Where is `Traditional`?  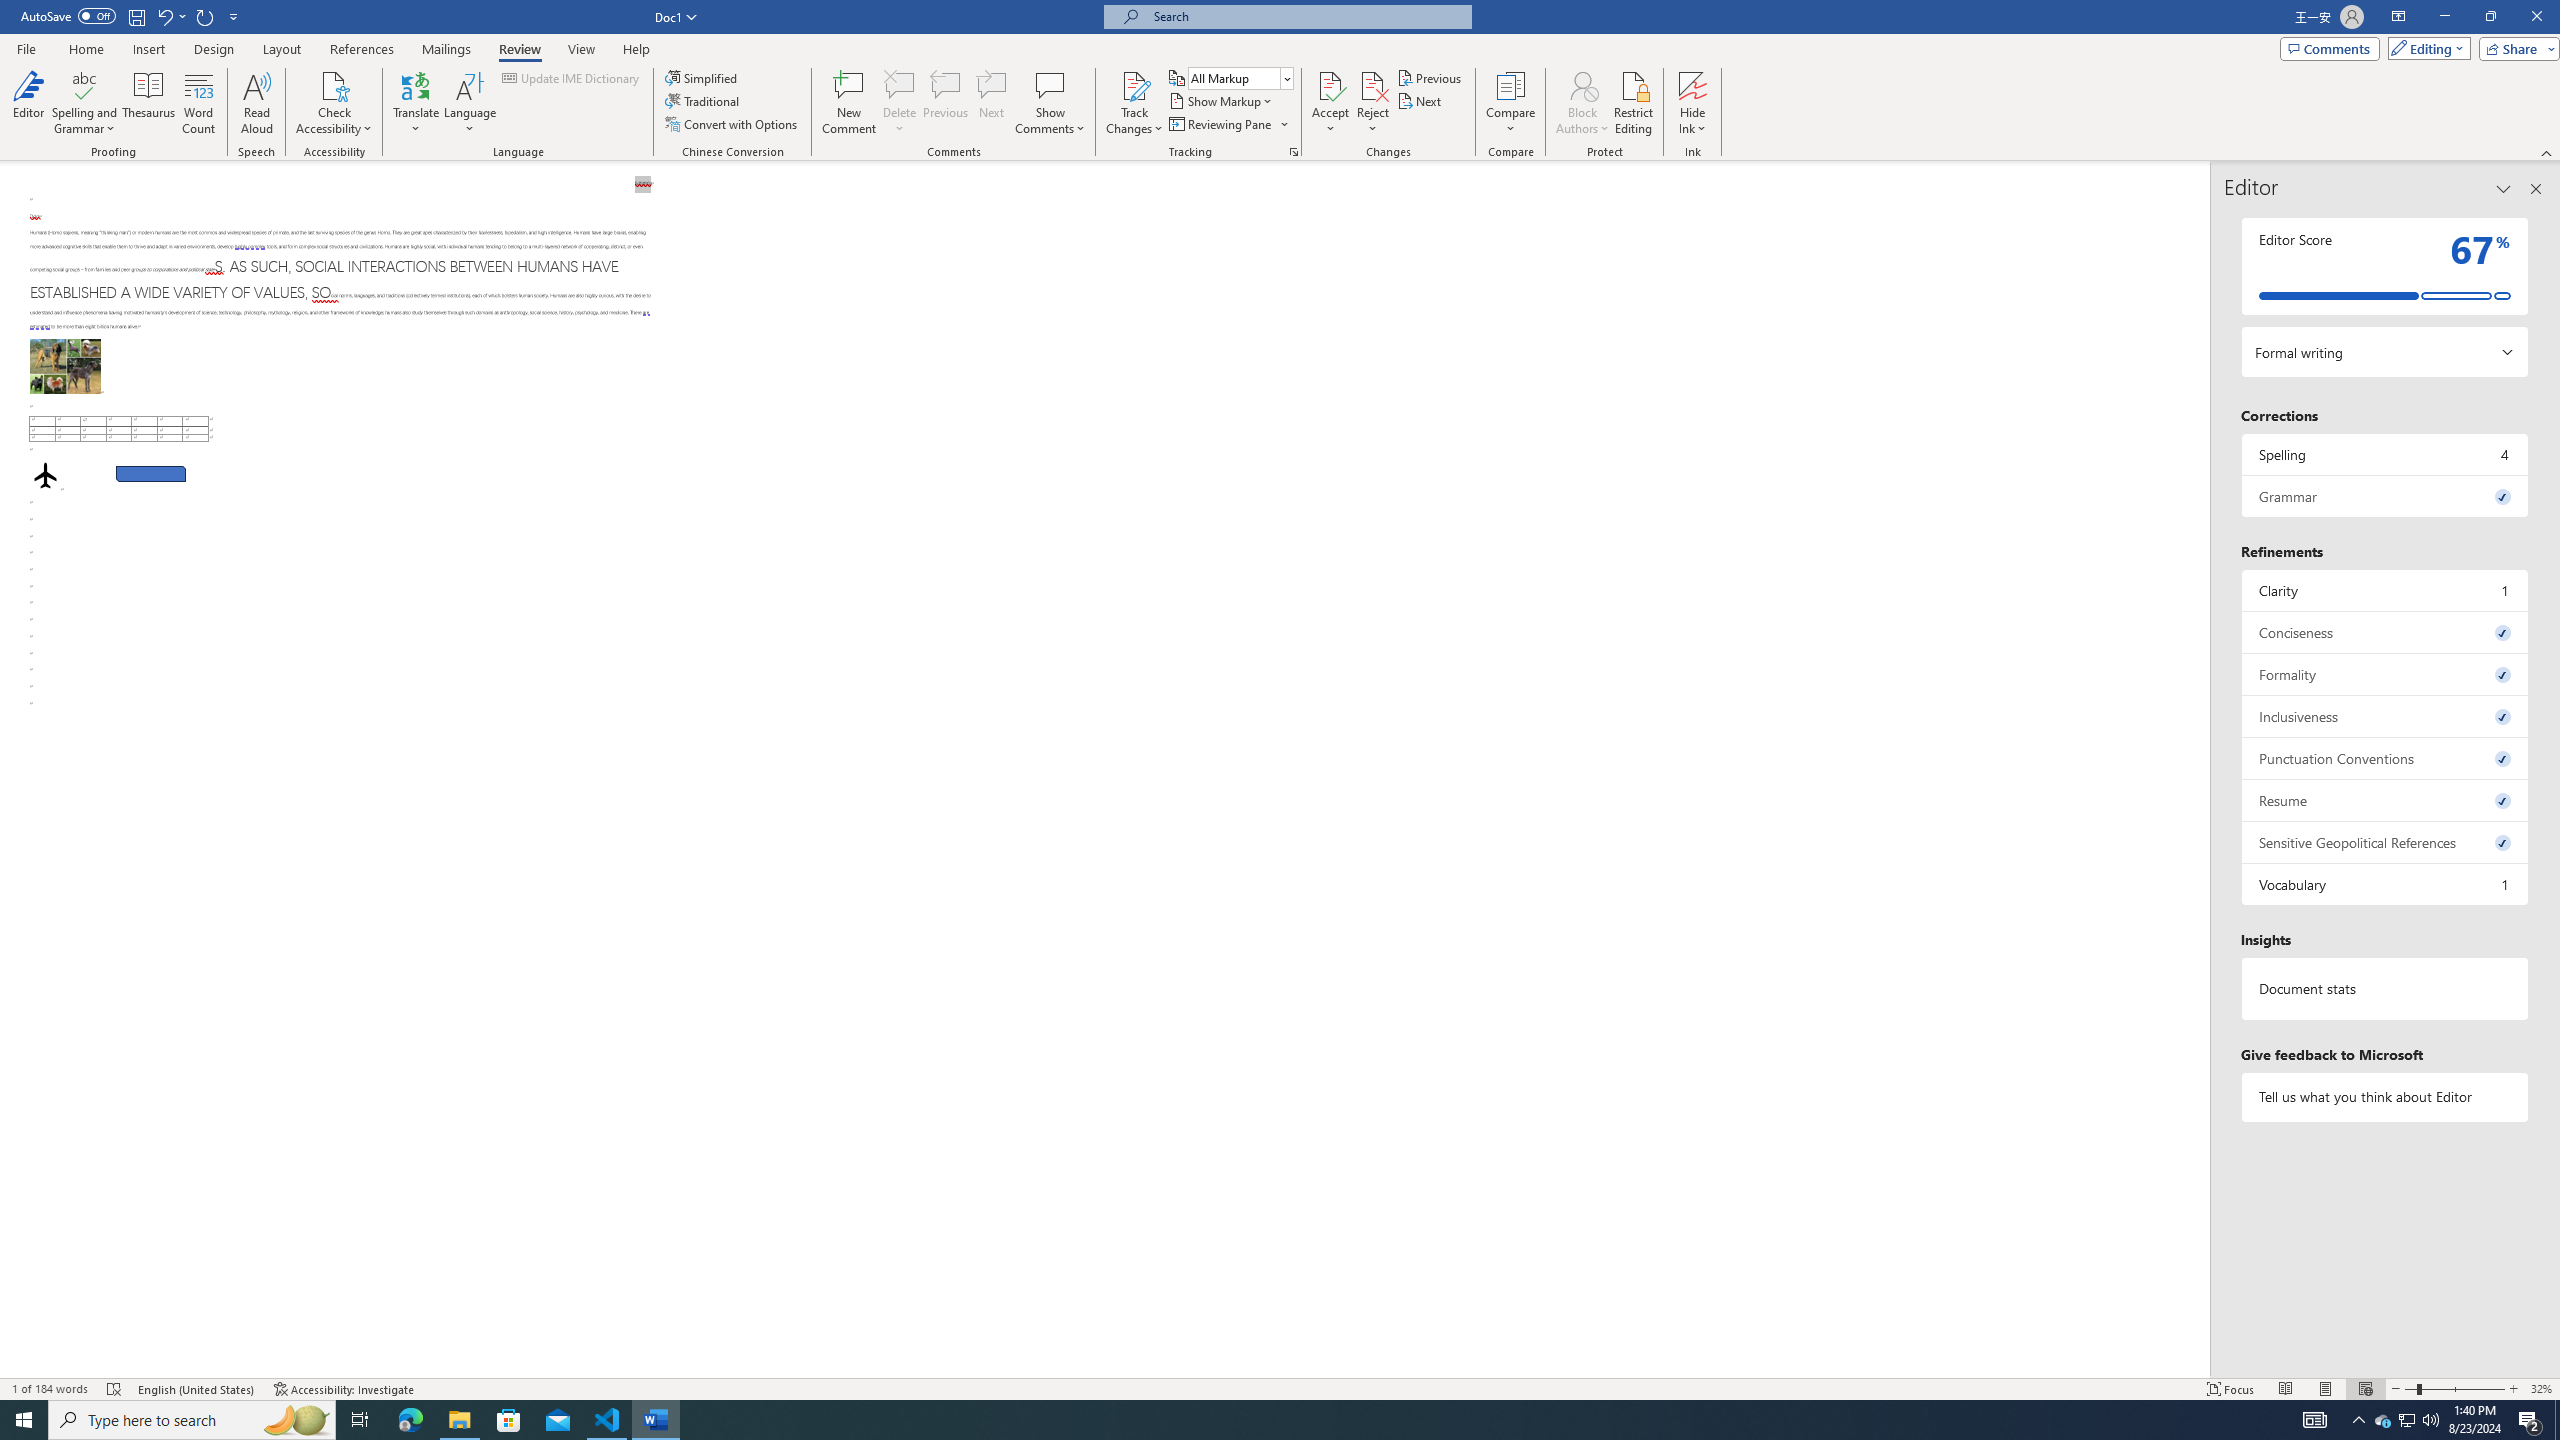
Traditional is located at coordinates (704, 100).